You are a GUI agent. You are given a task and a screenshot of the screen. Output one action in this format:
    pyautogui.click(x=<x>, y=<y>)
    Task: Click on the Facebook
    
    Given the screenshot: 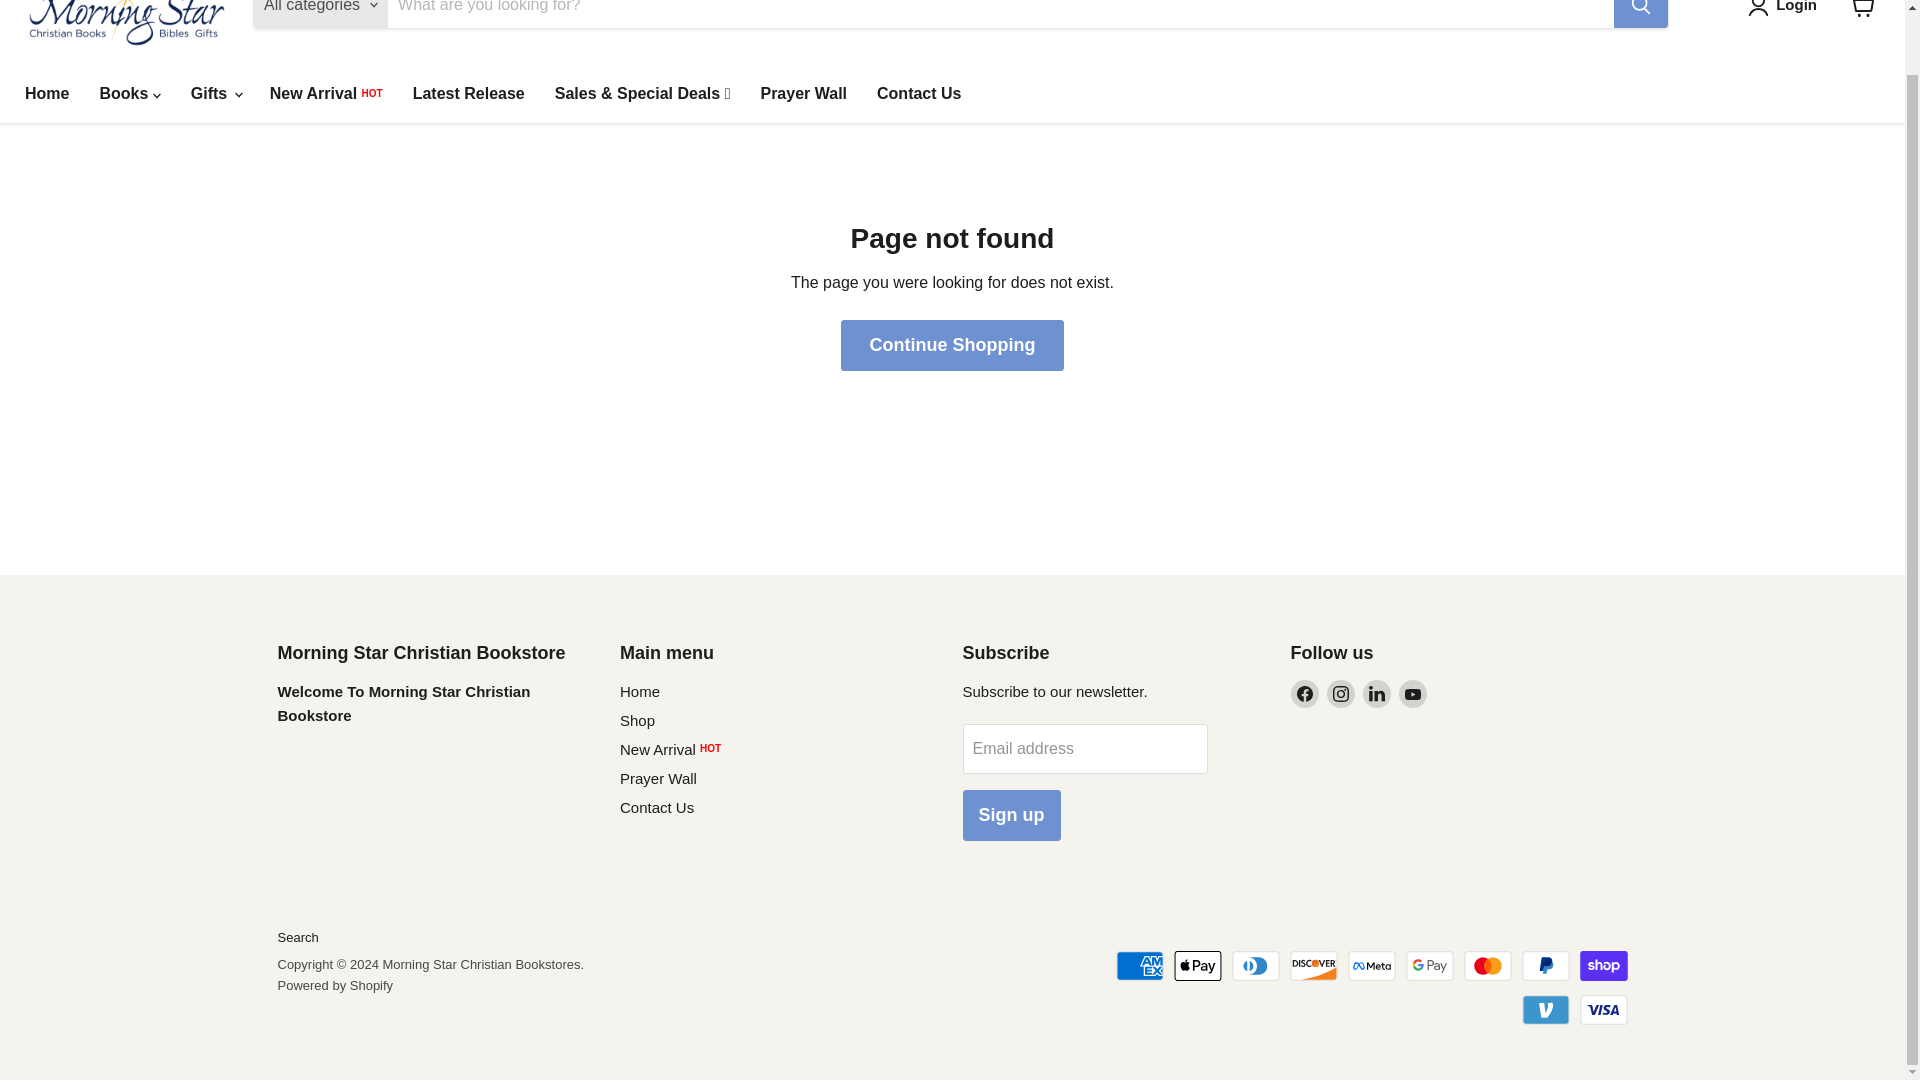 What is the action you would take?
    pyautogui.click(x=1304, y=694)
    